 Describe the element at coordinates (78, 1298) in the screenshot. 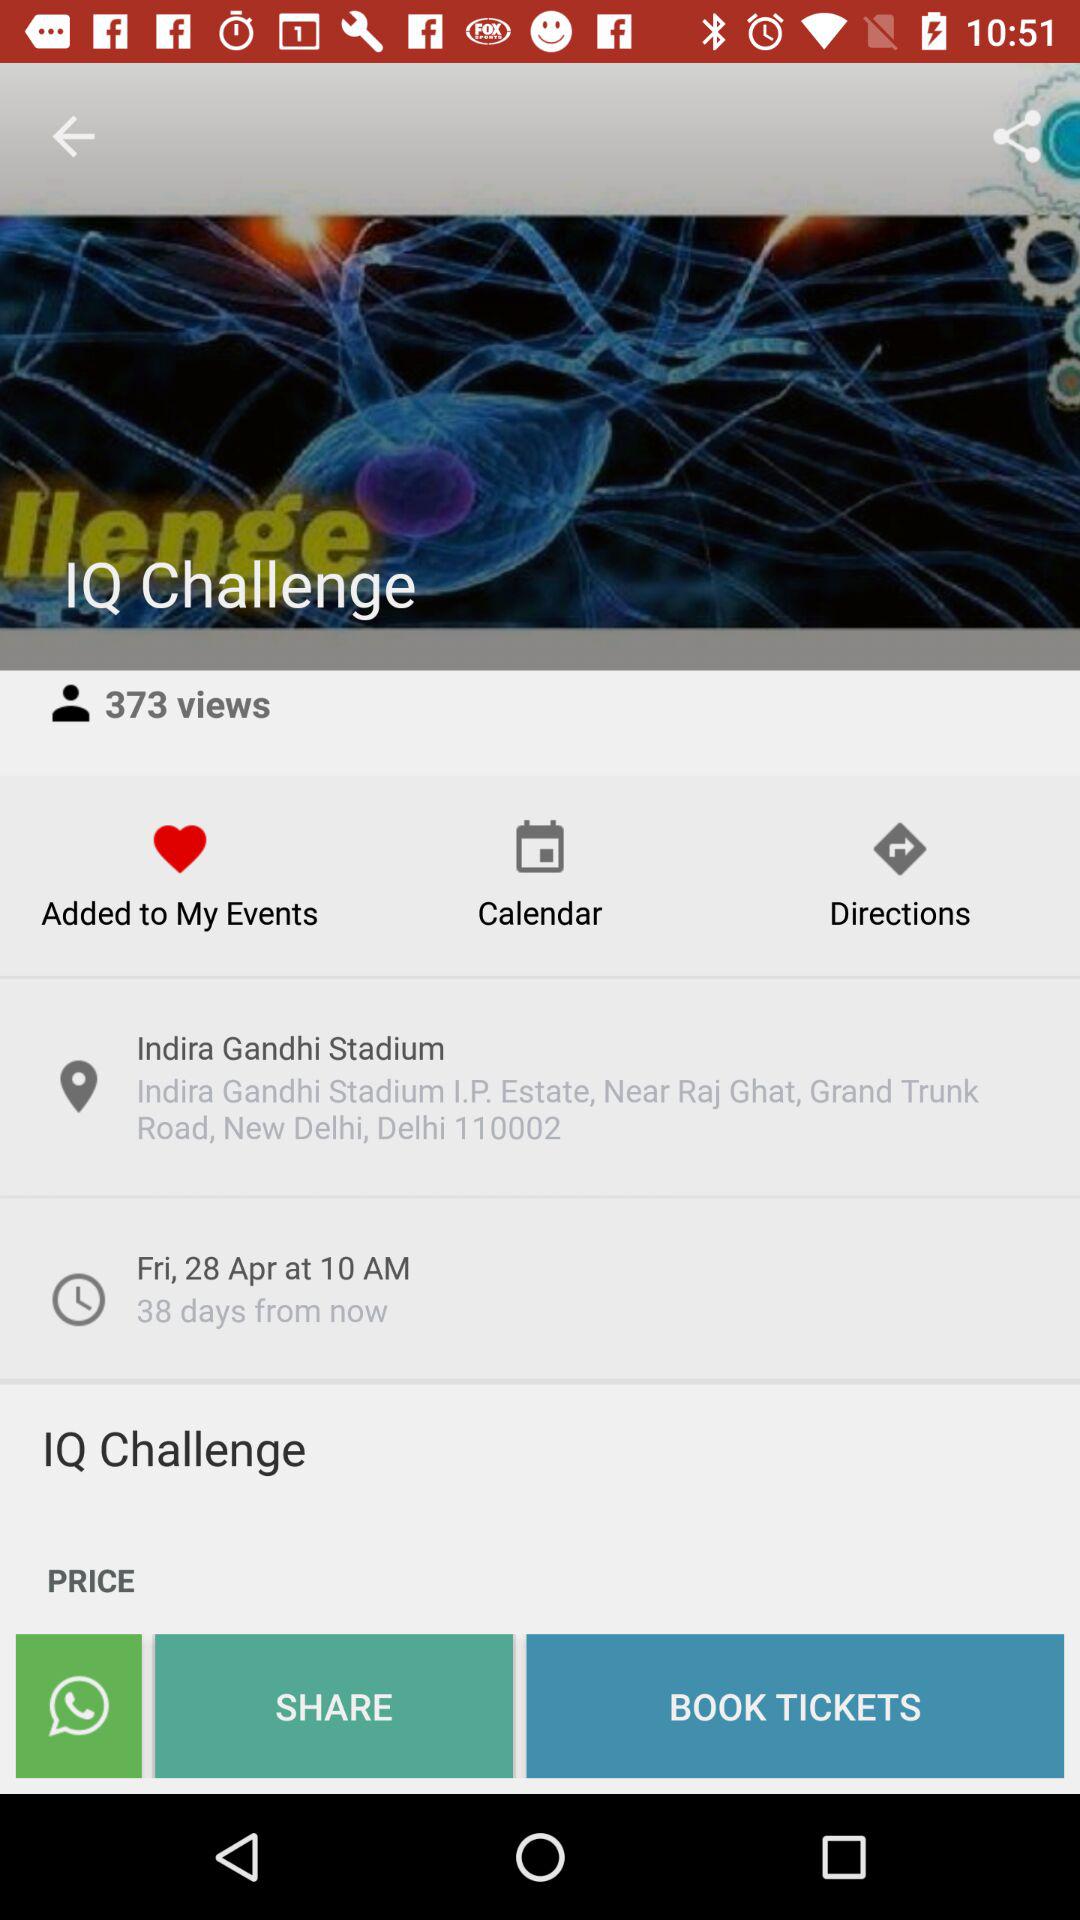

I see `click on the clock icon` at that location.